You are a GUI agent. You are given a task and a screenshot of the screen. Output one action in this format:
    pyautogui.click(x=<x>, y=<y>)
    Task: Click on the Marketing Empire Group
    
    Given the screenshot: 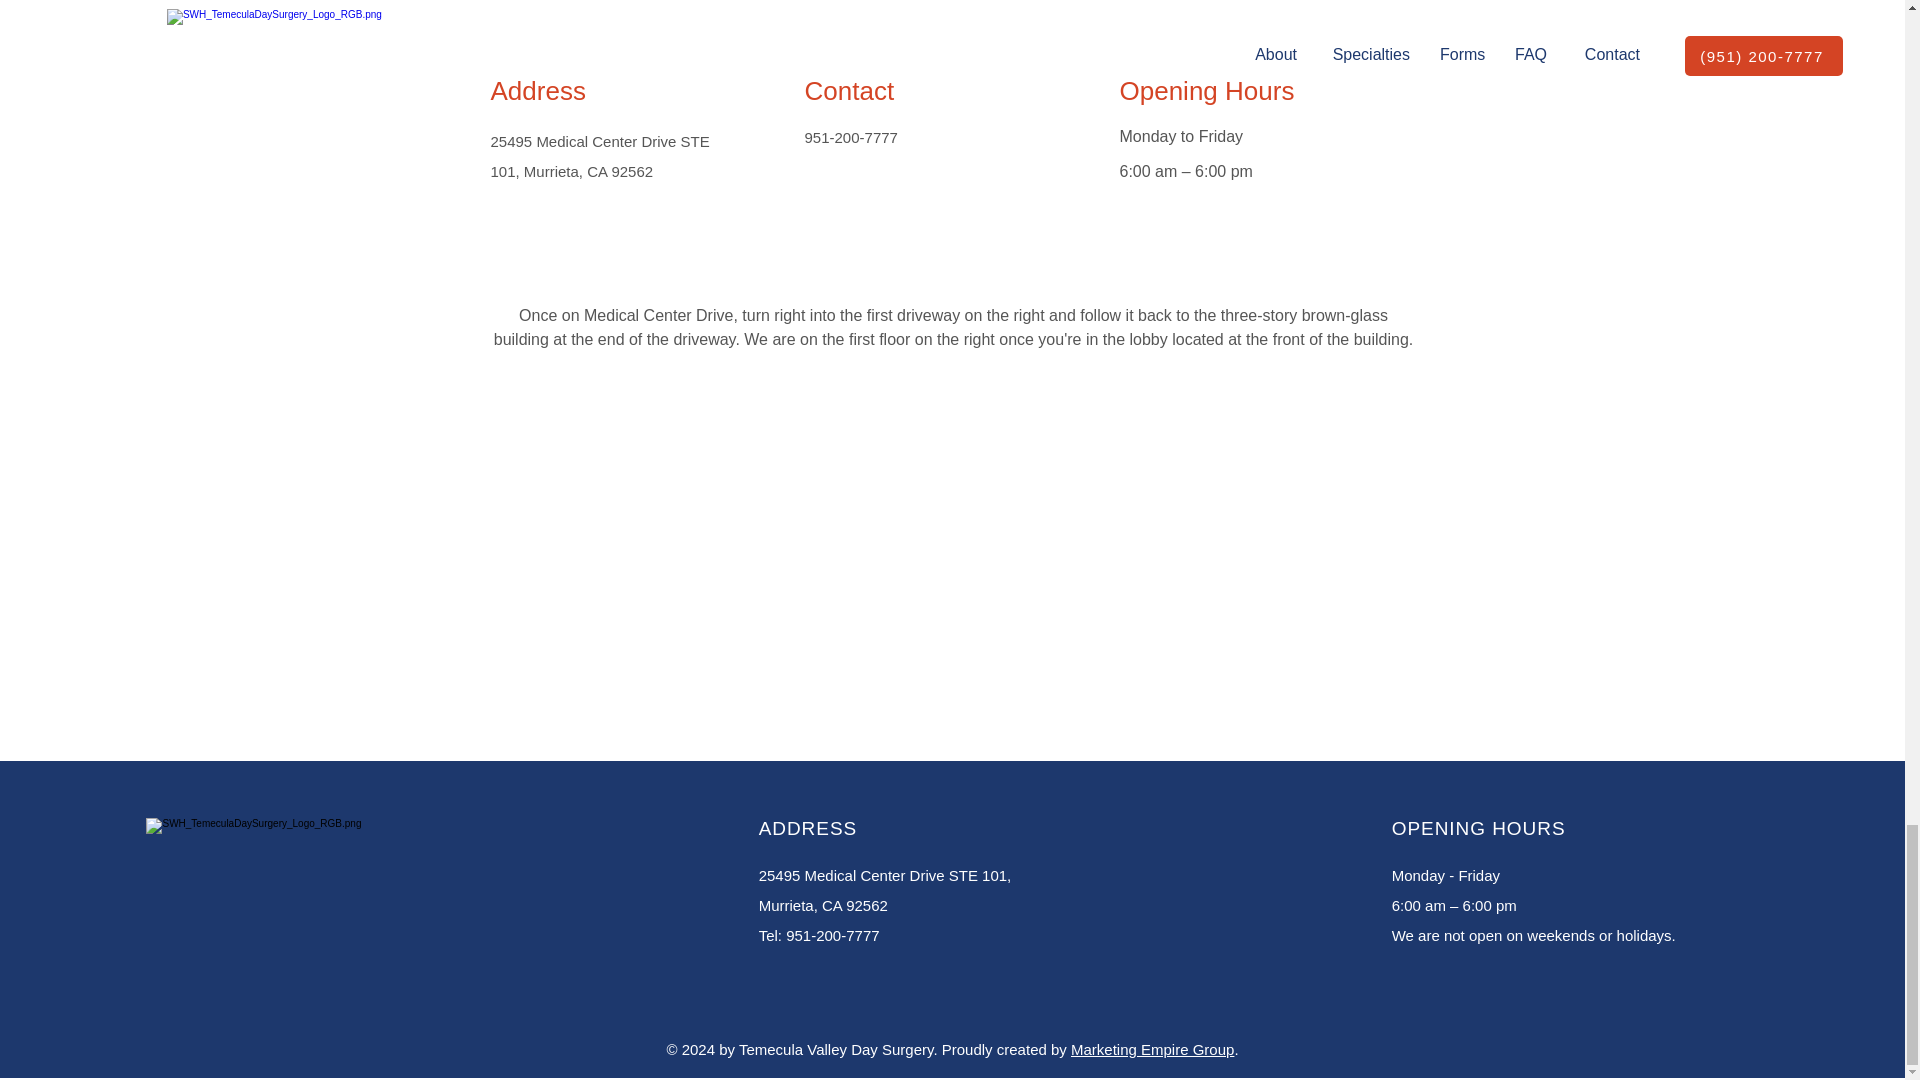 What is the action you would take?
    pyautogui.click(x=1152, y=1050)
    